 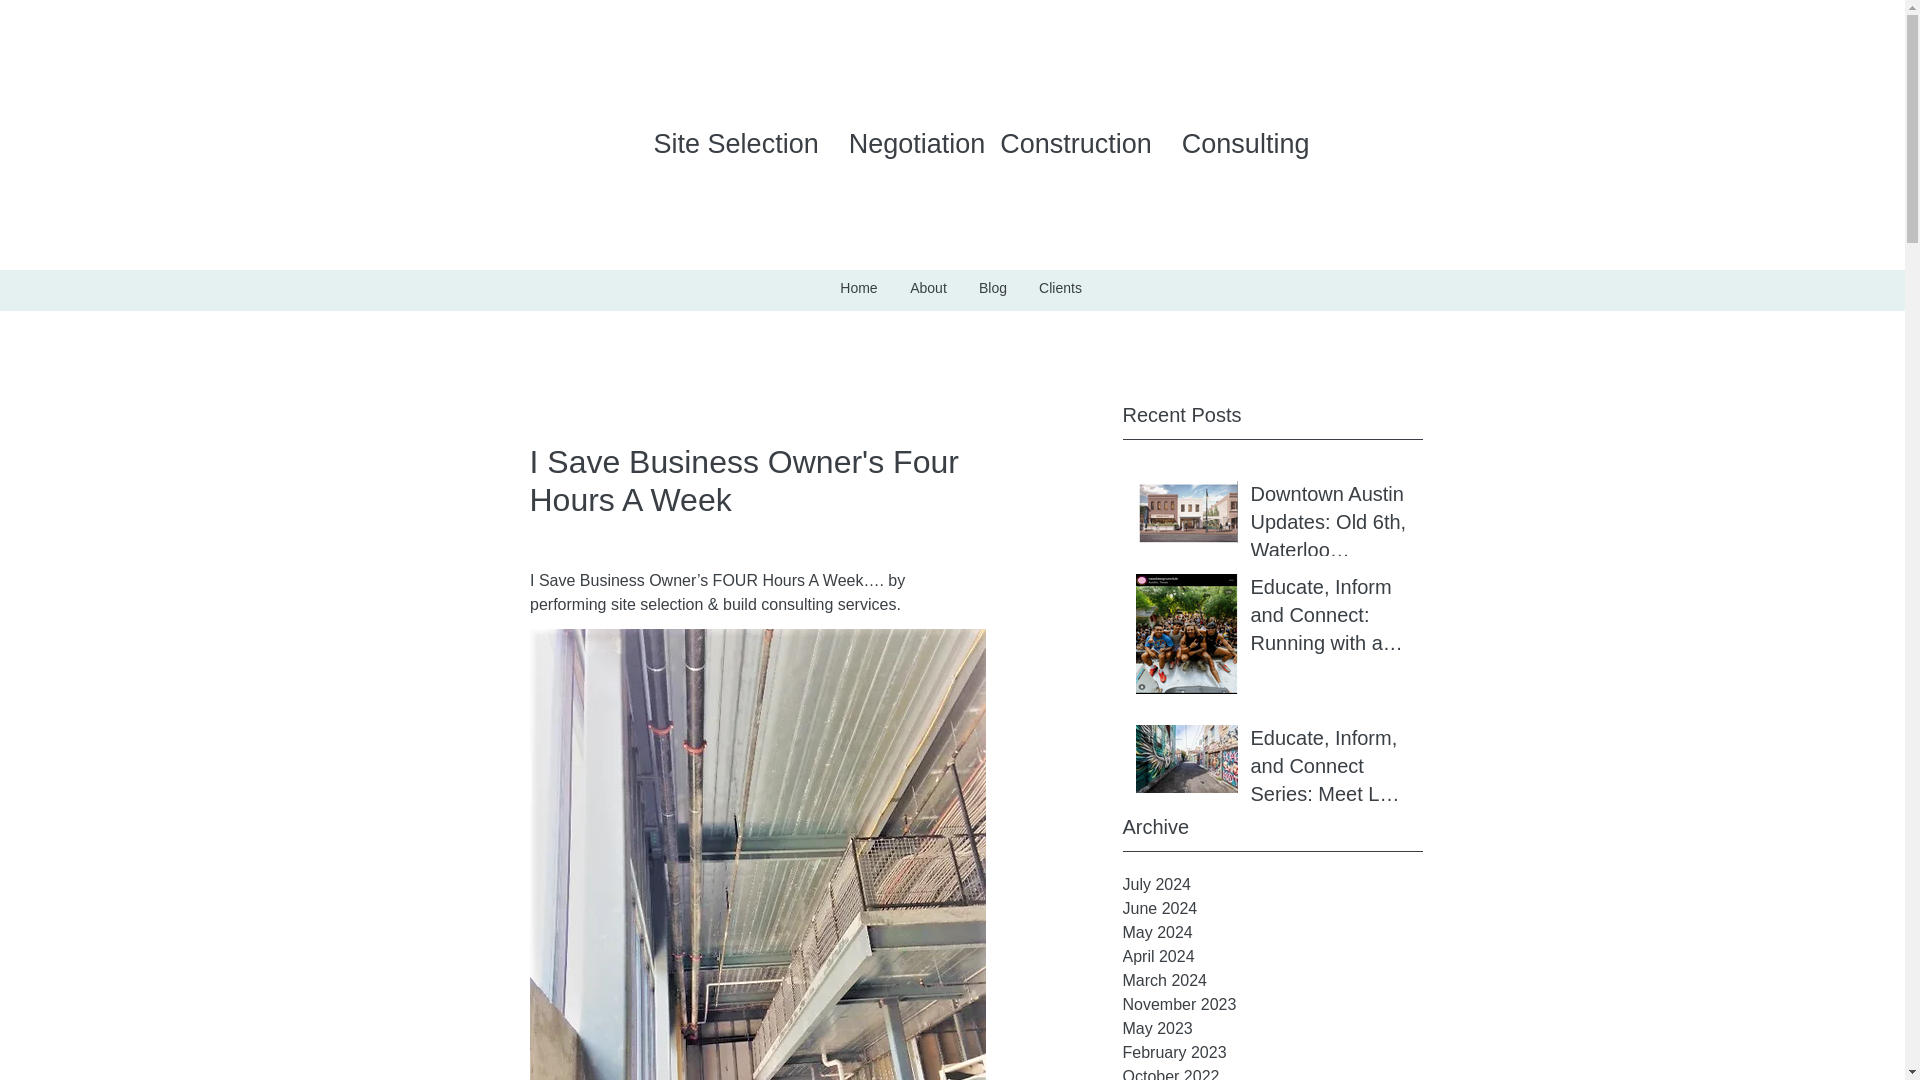 I want to click on Home, so click(x=858, y=288).